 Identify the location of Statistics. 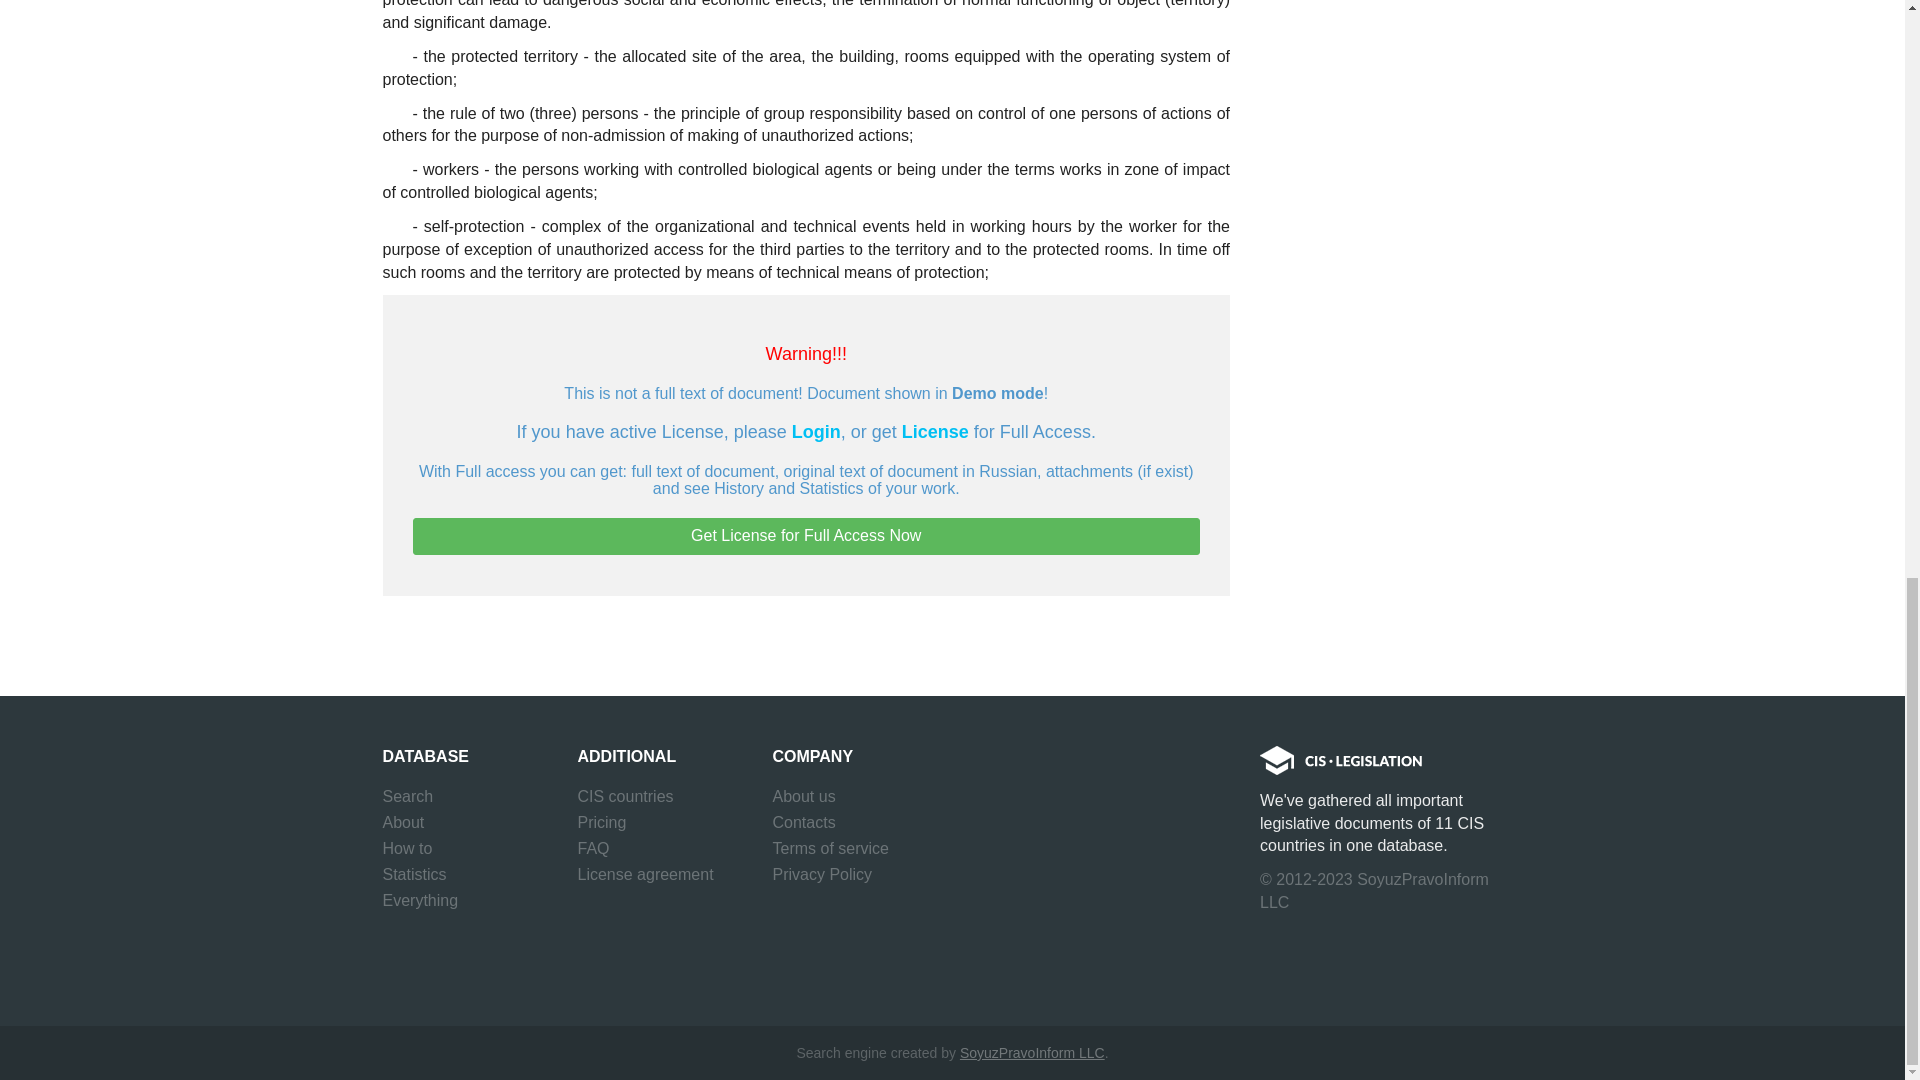
(414, 874).